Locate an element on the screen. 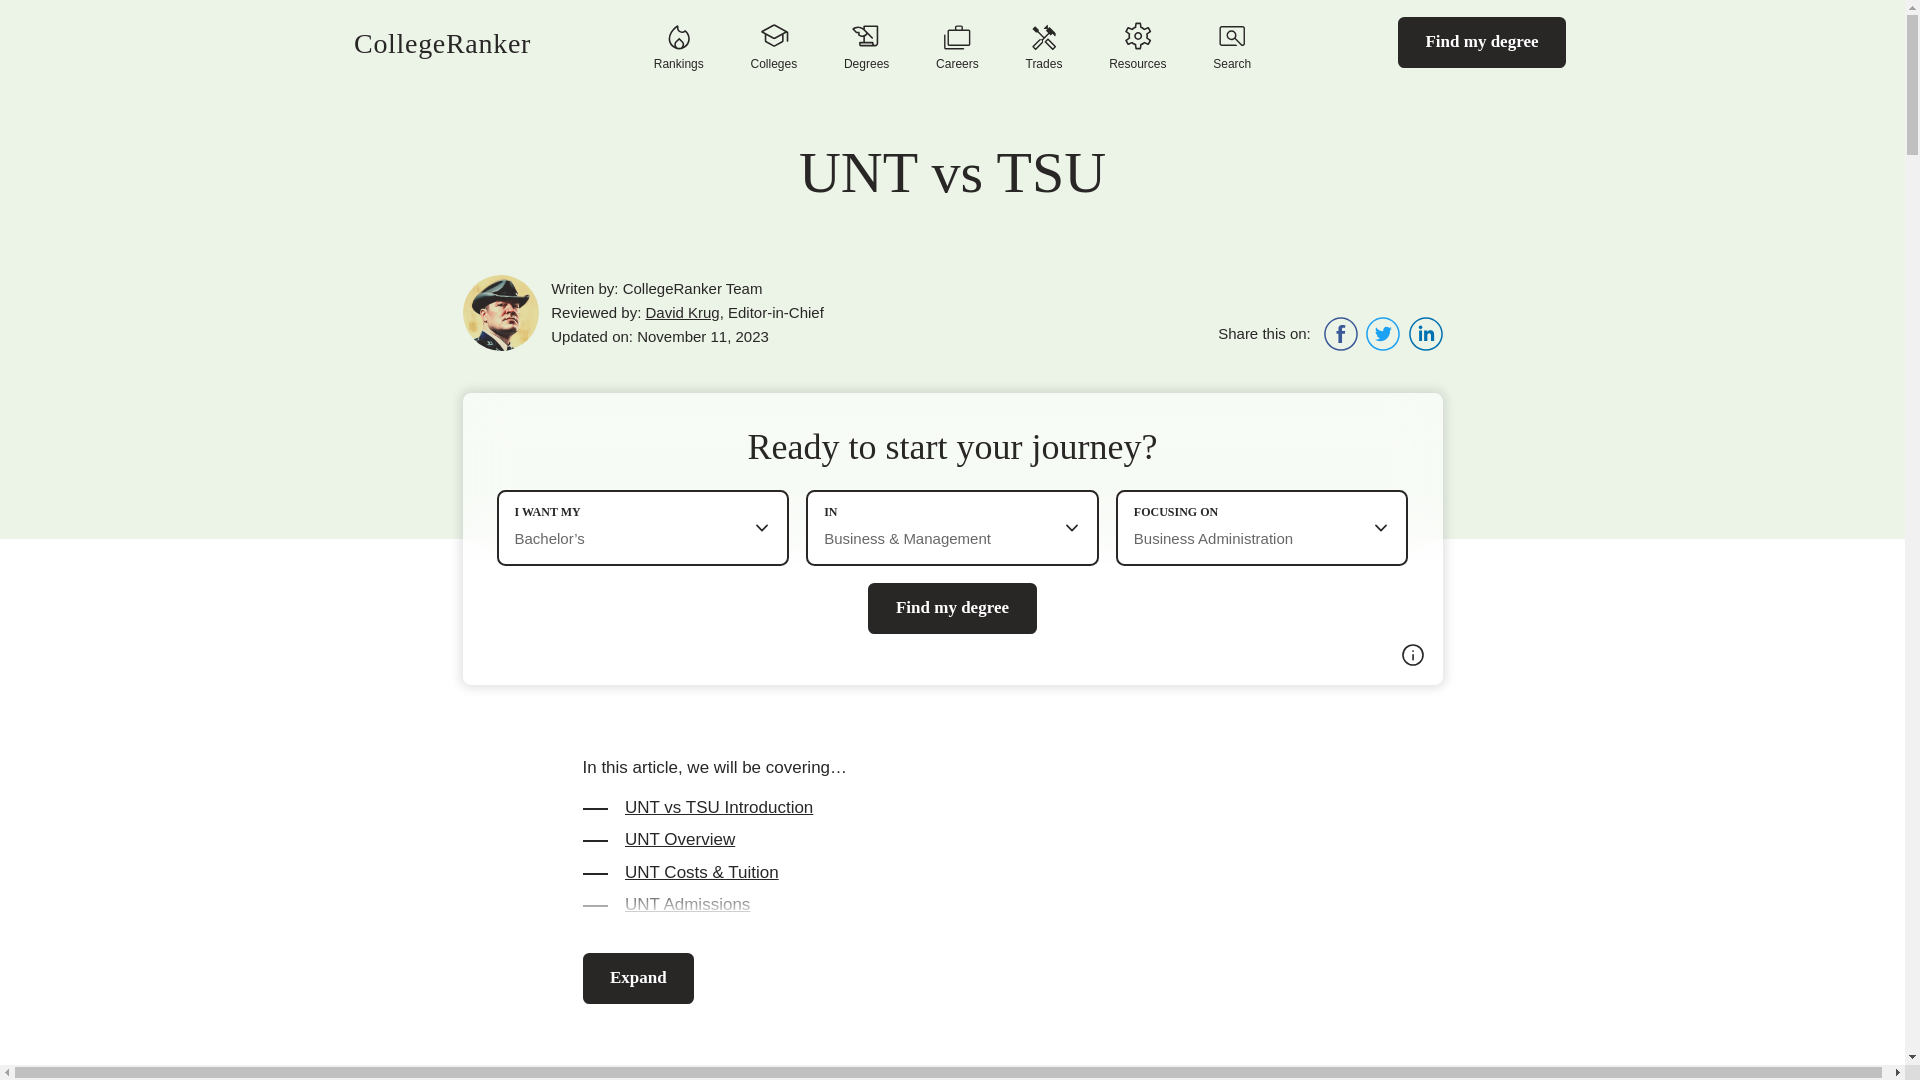 The image size is (1920, 1080). Find my degree is located at coordinates (952, 608).